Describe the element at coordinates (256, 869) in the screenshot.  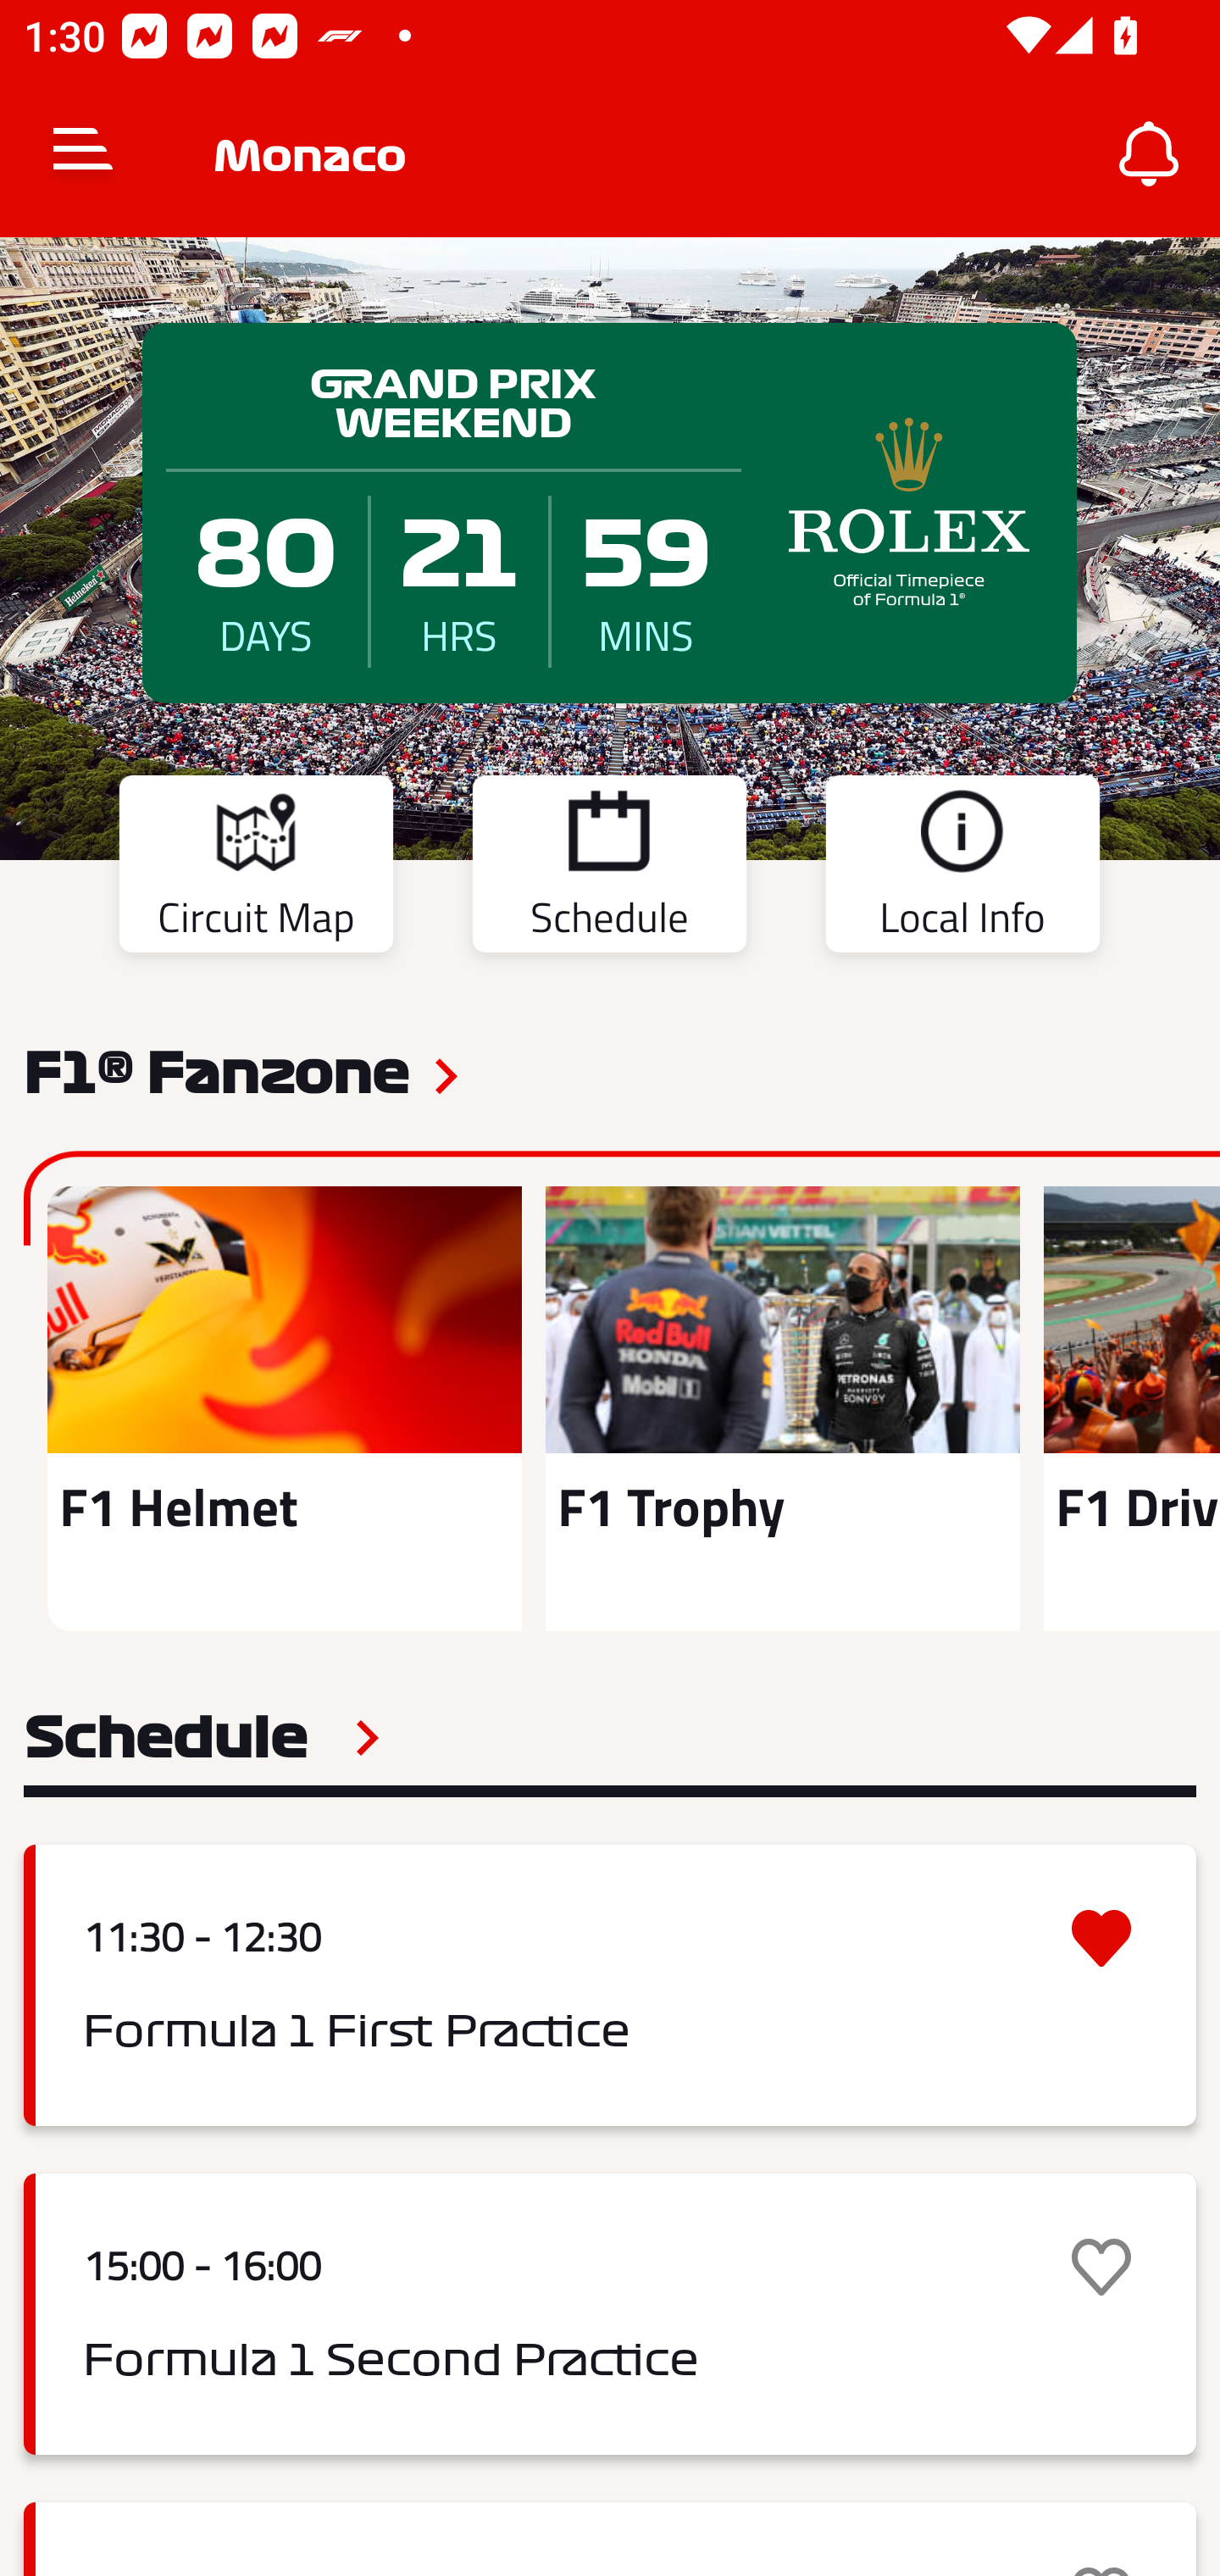
I see `Circuit Map` at that location.